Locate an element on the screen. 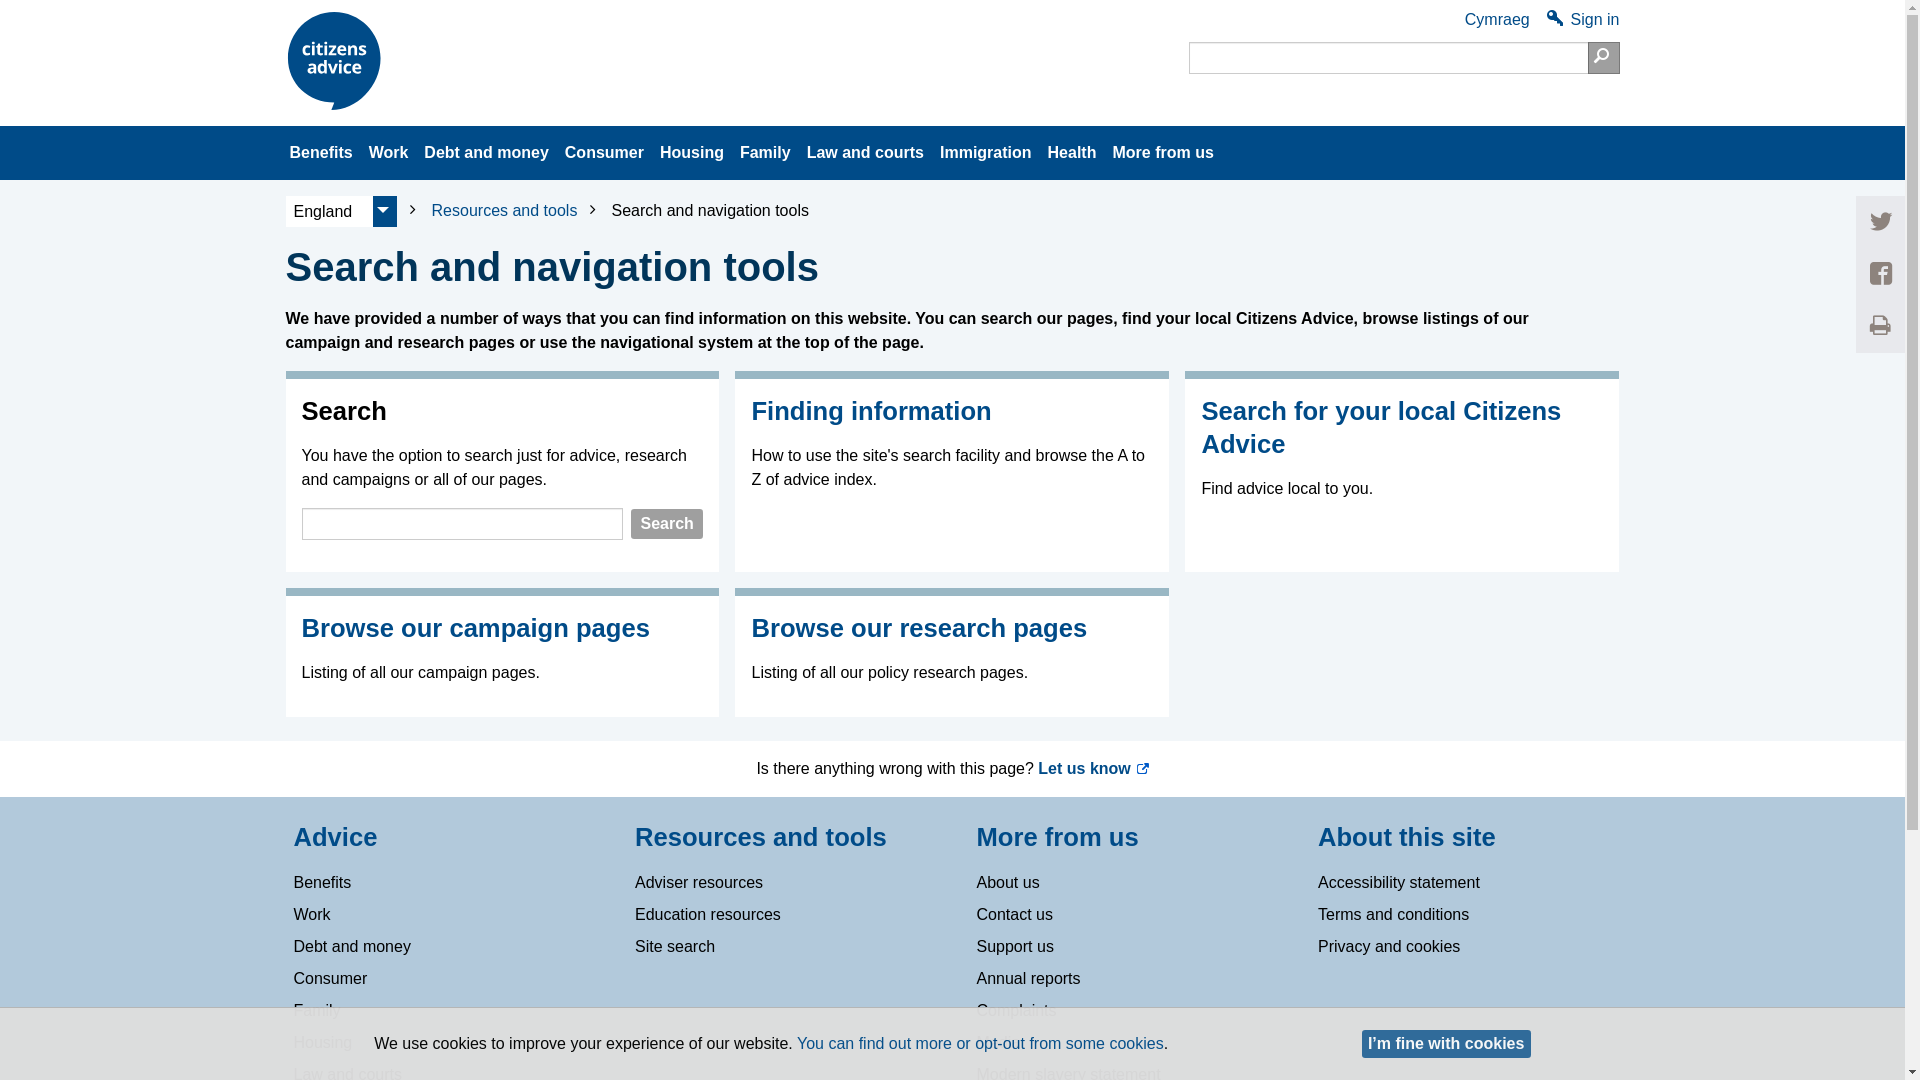 Image resolution: width=1920 pixels, height=1080 pixels. Cymraeg is located at coordinates (1496, 20).